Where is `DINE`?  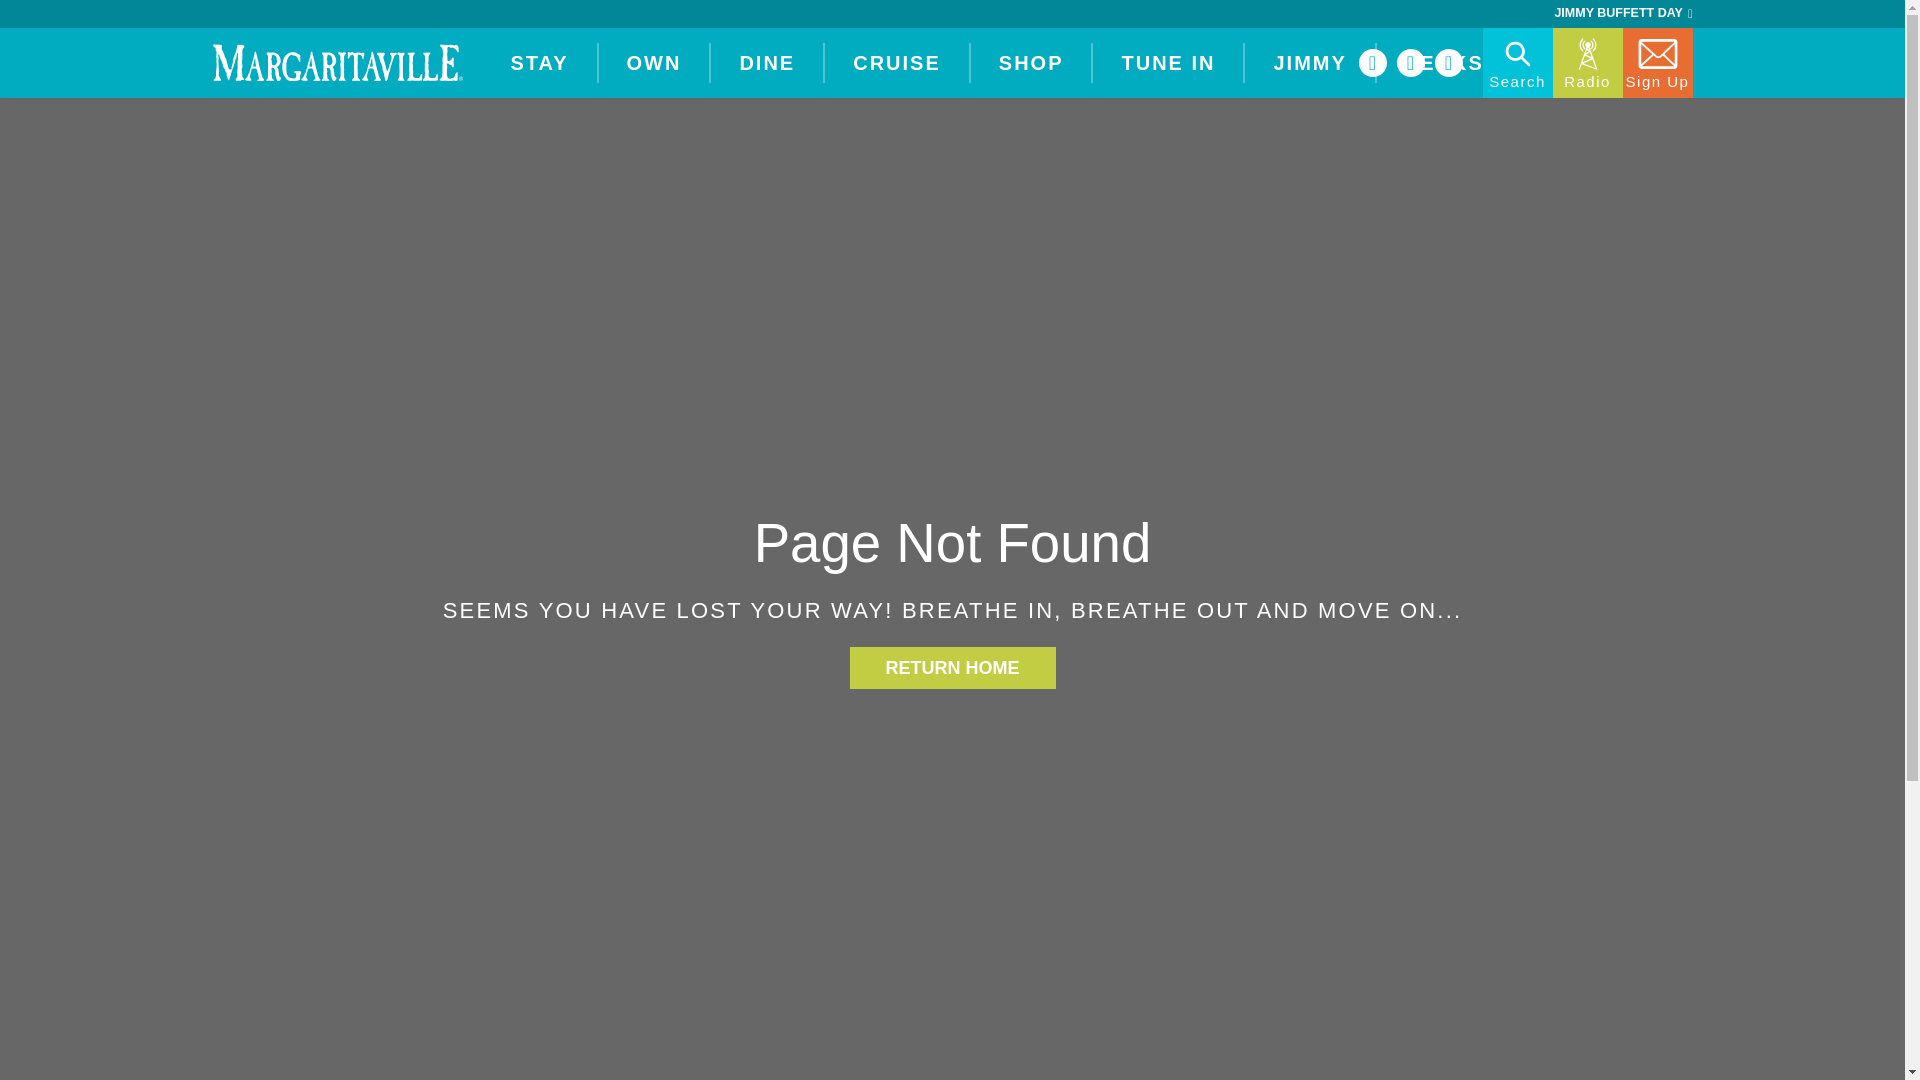 DINE is located at coordinates (766, 62).